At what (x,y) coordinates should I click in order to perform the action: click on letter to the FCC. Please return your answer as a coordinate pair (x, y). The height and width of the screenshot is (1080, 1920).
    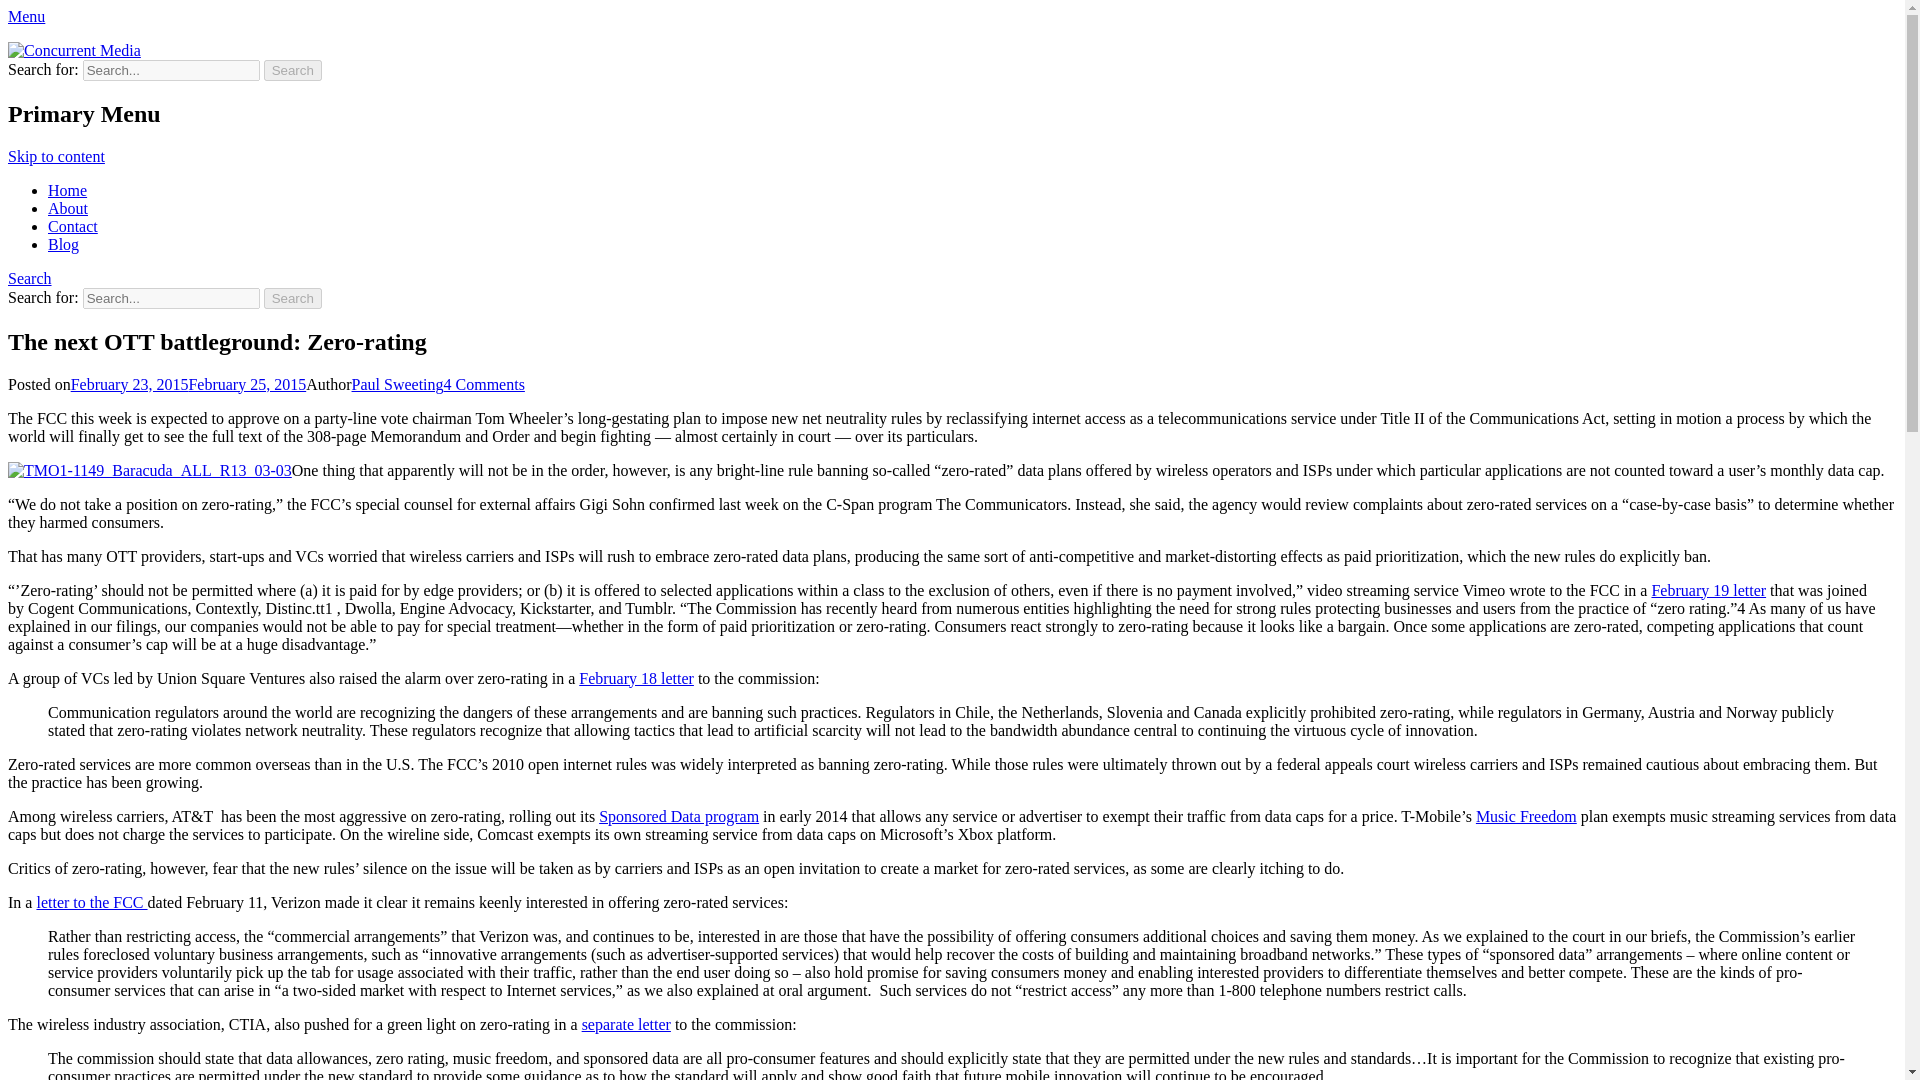
    Looking at the image, I should click on (92, 902).